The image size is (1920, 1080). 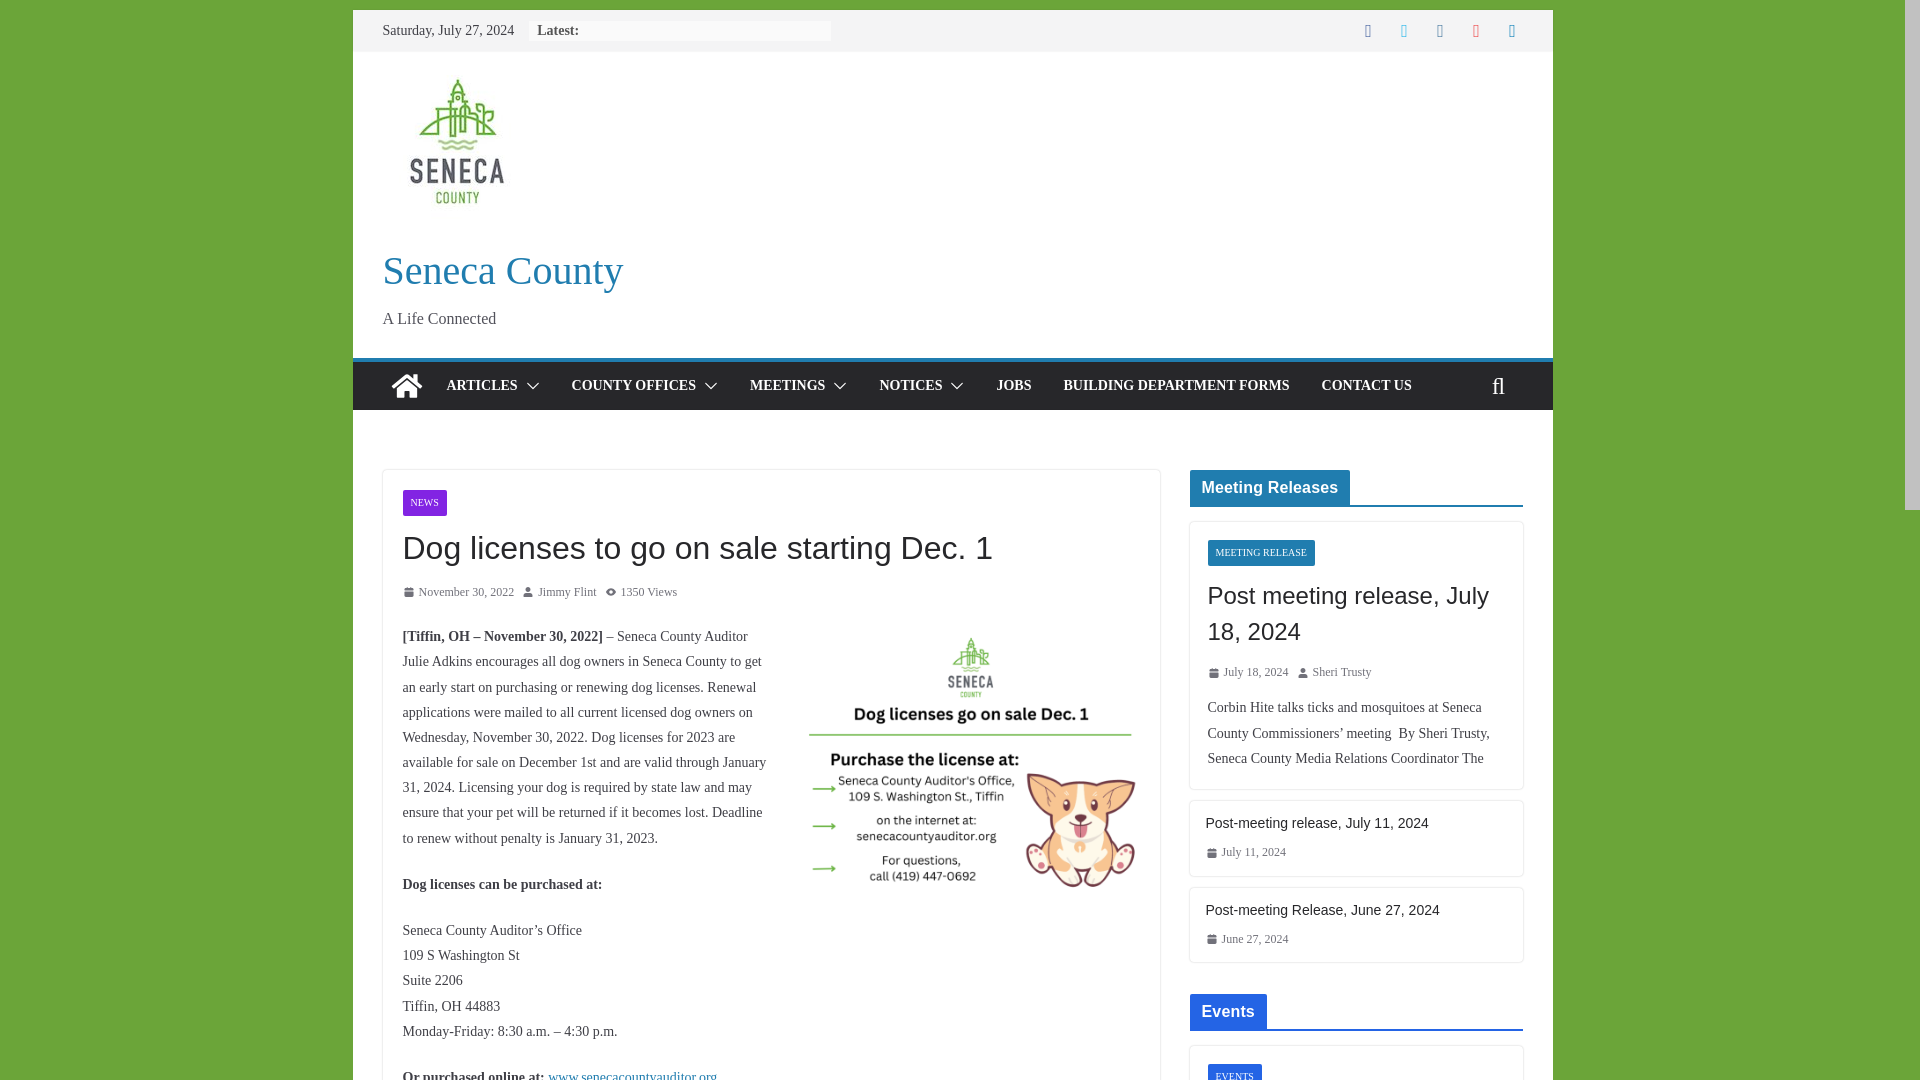 I want to click on Download This Theme, so click(x=634, y=385).